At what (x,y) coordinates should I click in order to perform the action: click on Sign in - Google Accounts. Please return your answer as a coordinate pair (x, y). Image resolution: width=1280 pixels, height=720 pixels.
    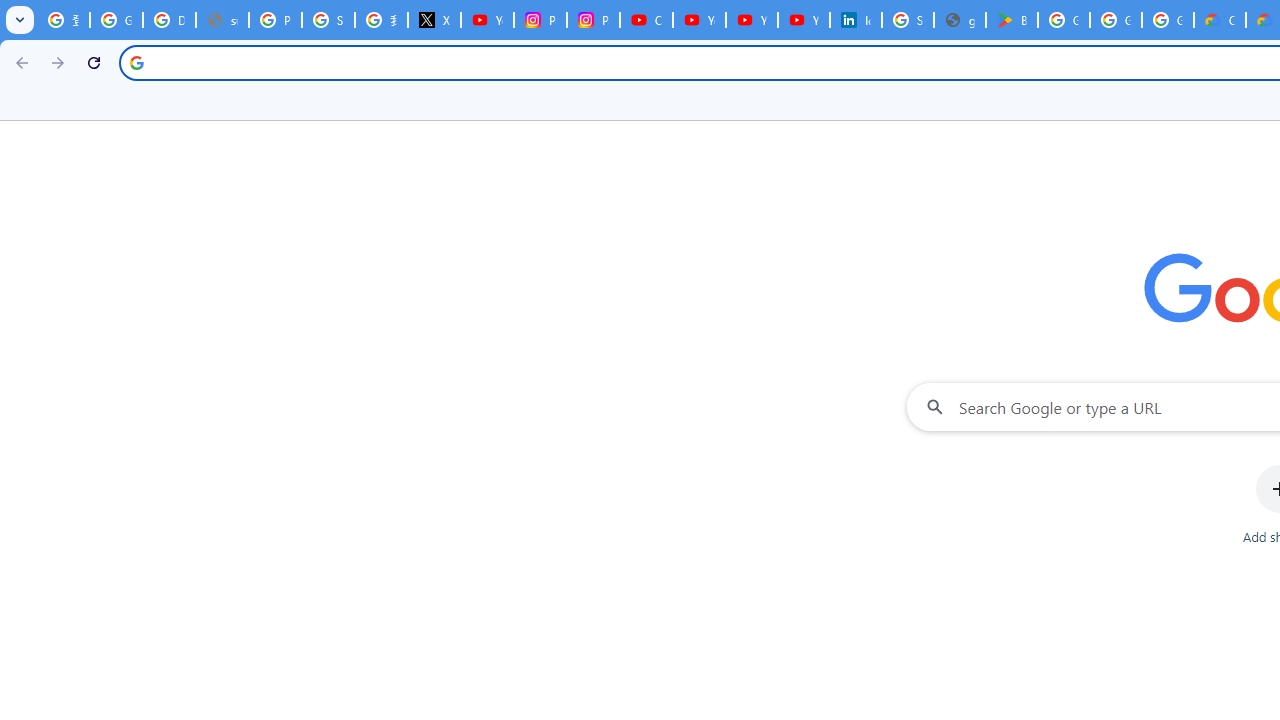
    Looking at the image, I should click on (908, 20).